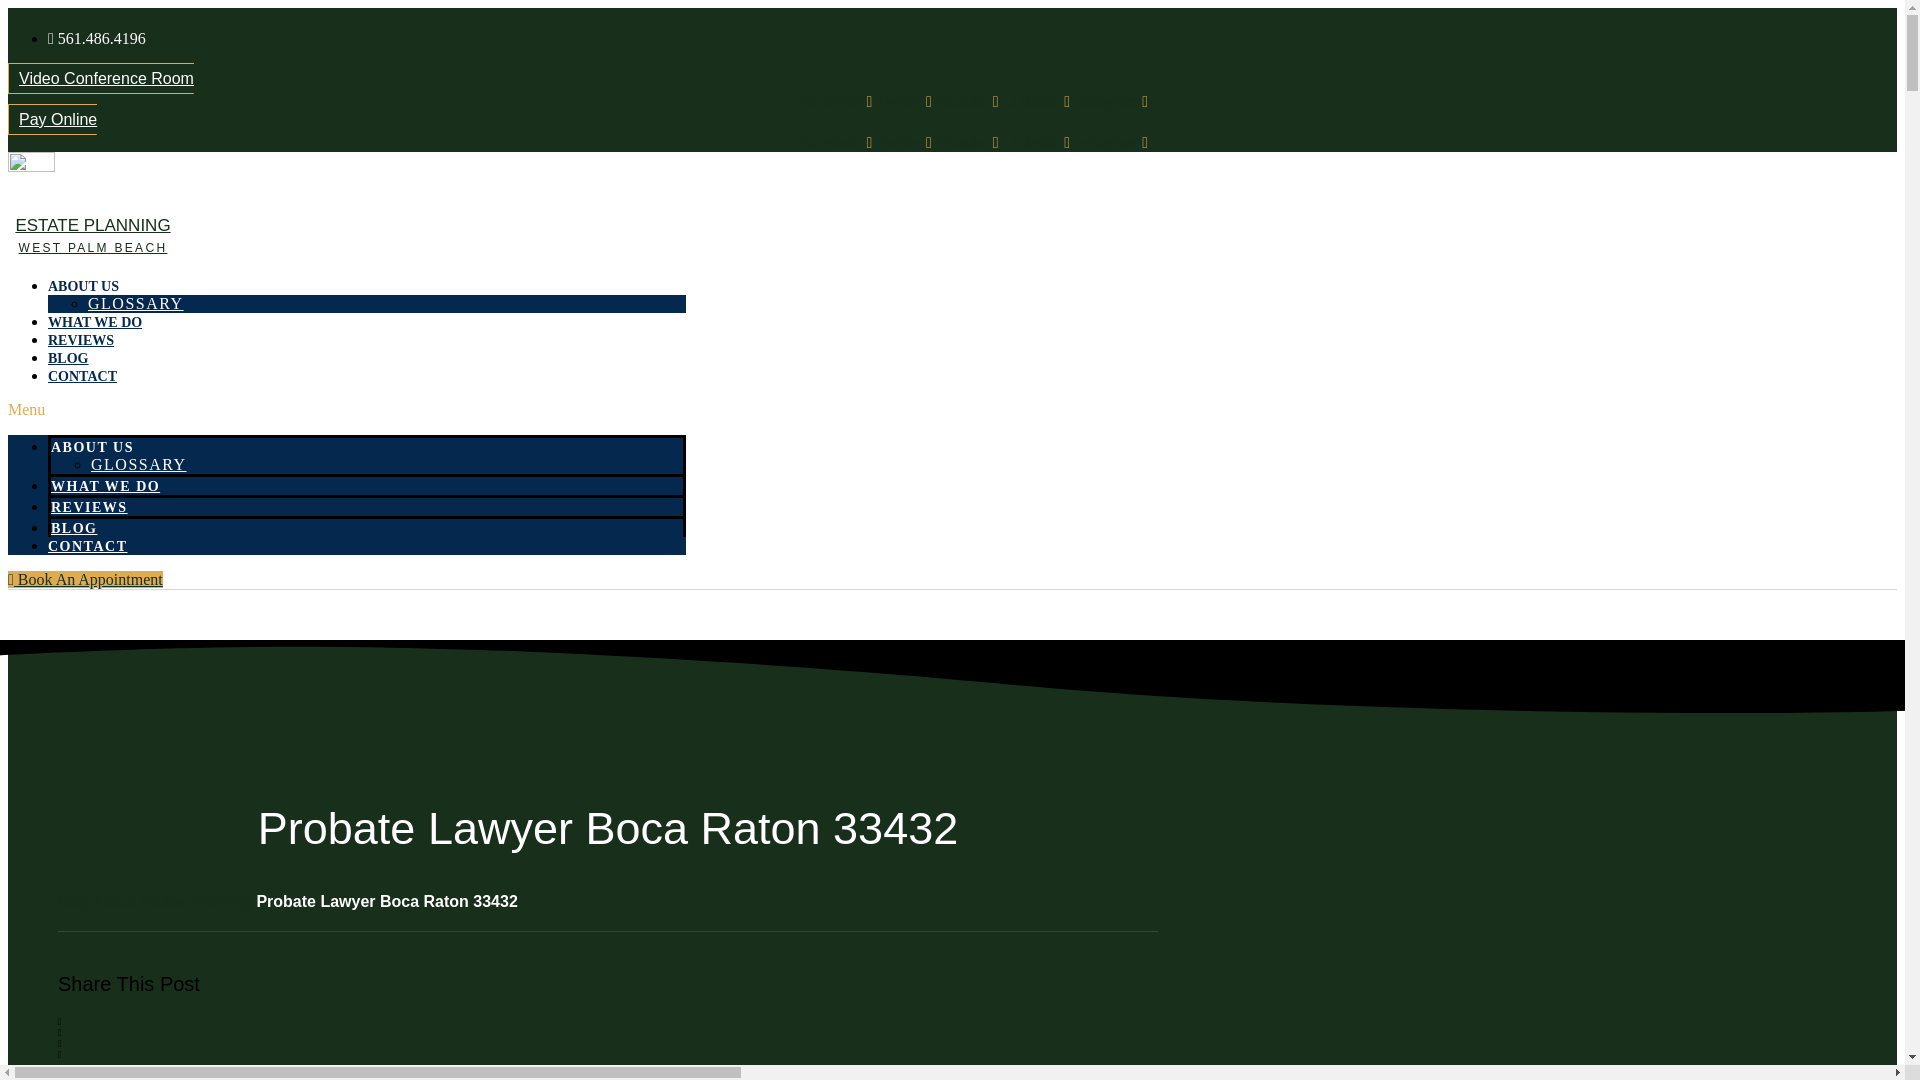 The height and width of the screenshot is (1080, 1920). I want to click on Facebook, so click(838, 101).